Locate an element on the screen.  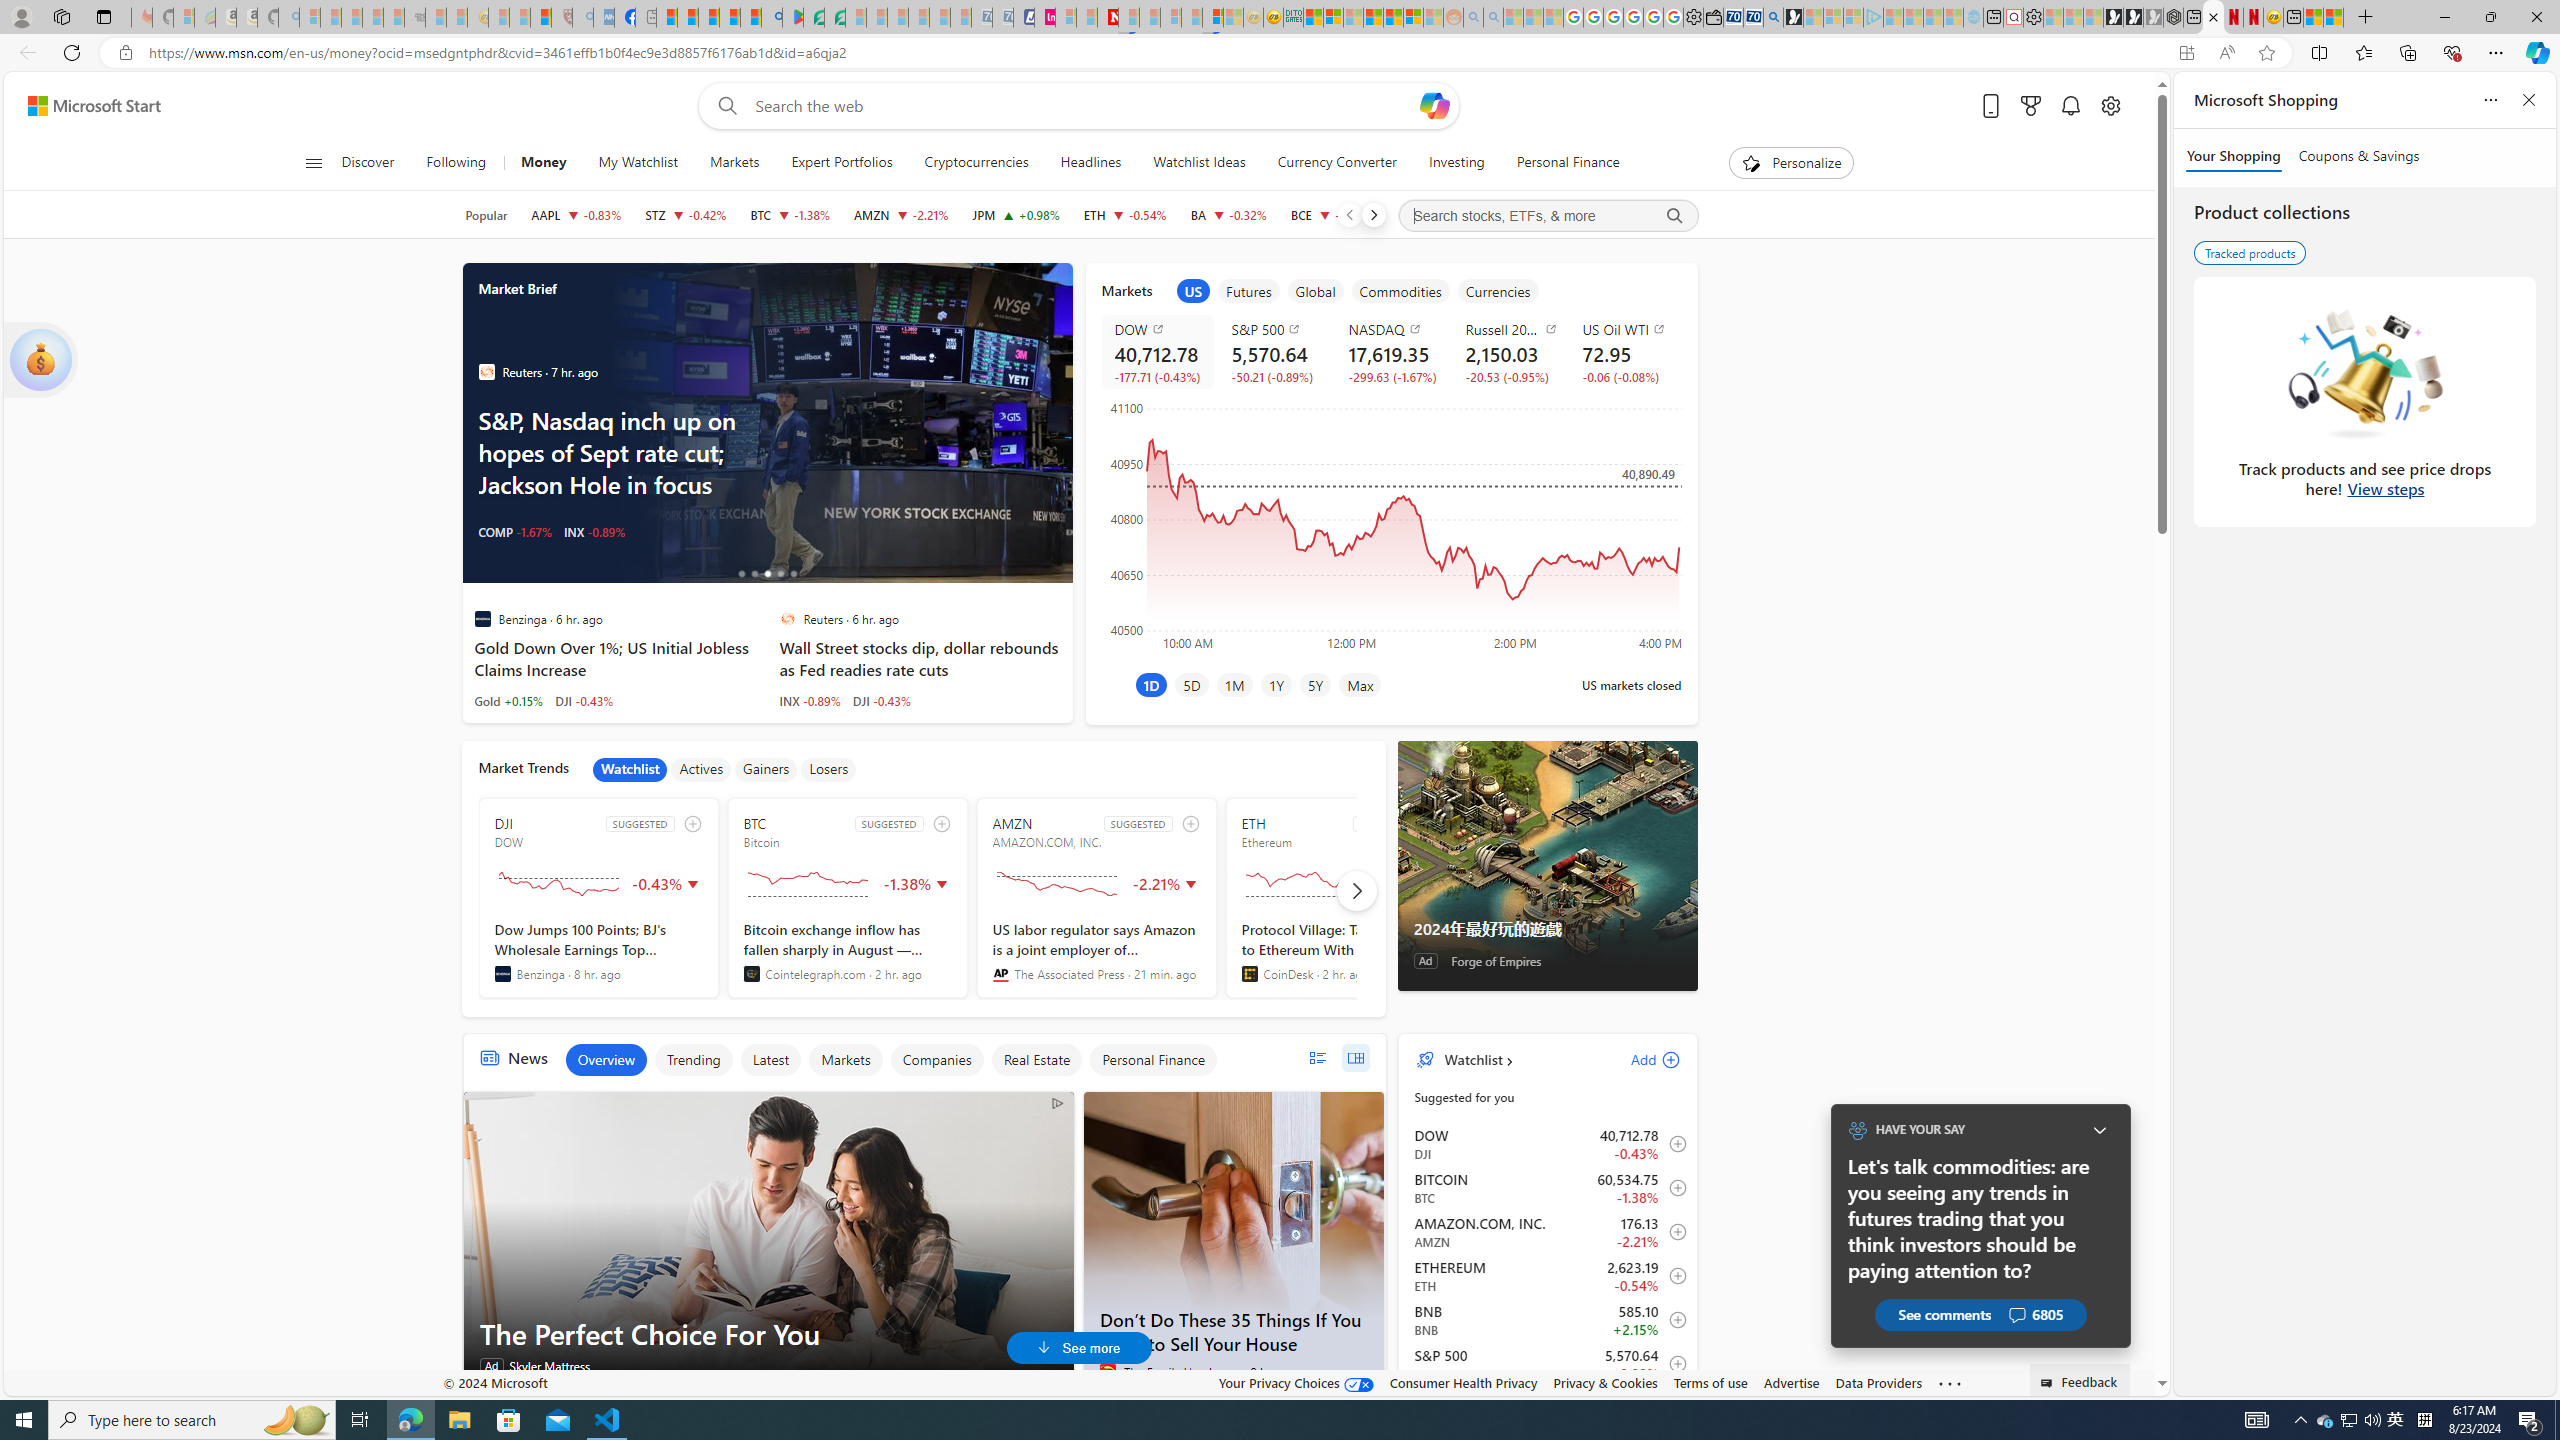
Dow Jumps 100 Points; BJ's Wholesale Earnings Top Estimates is located at coordinates (599, 951).